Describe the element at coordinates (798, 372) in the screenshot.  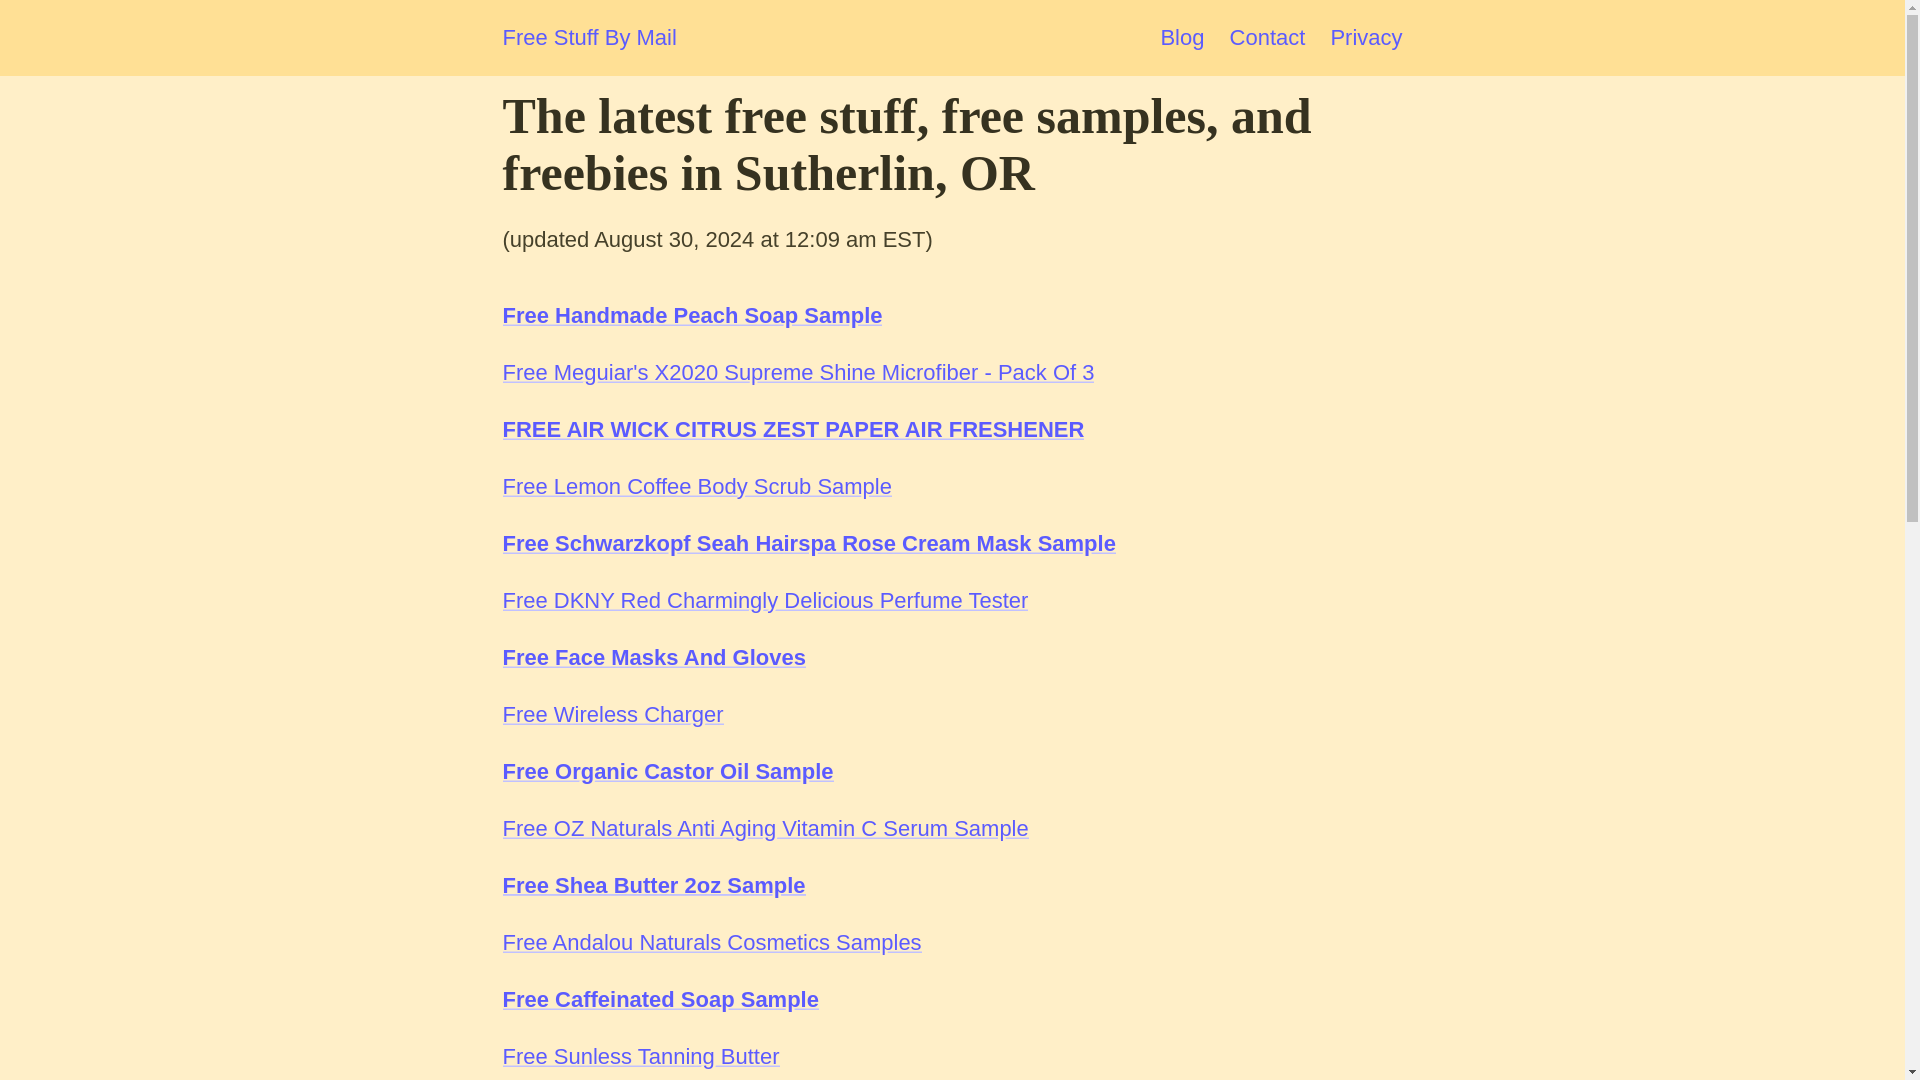
I see `Free Meguiar's X2020 Supreme Shine Microfiber - Pack Of 3` at that location.